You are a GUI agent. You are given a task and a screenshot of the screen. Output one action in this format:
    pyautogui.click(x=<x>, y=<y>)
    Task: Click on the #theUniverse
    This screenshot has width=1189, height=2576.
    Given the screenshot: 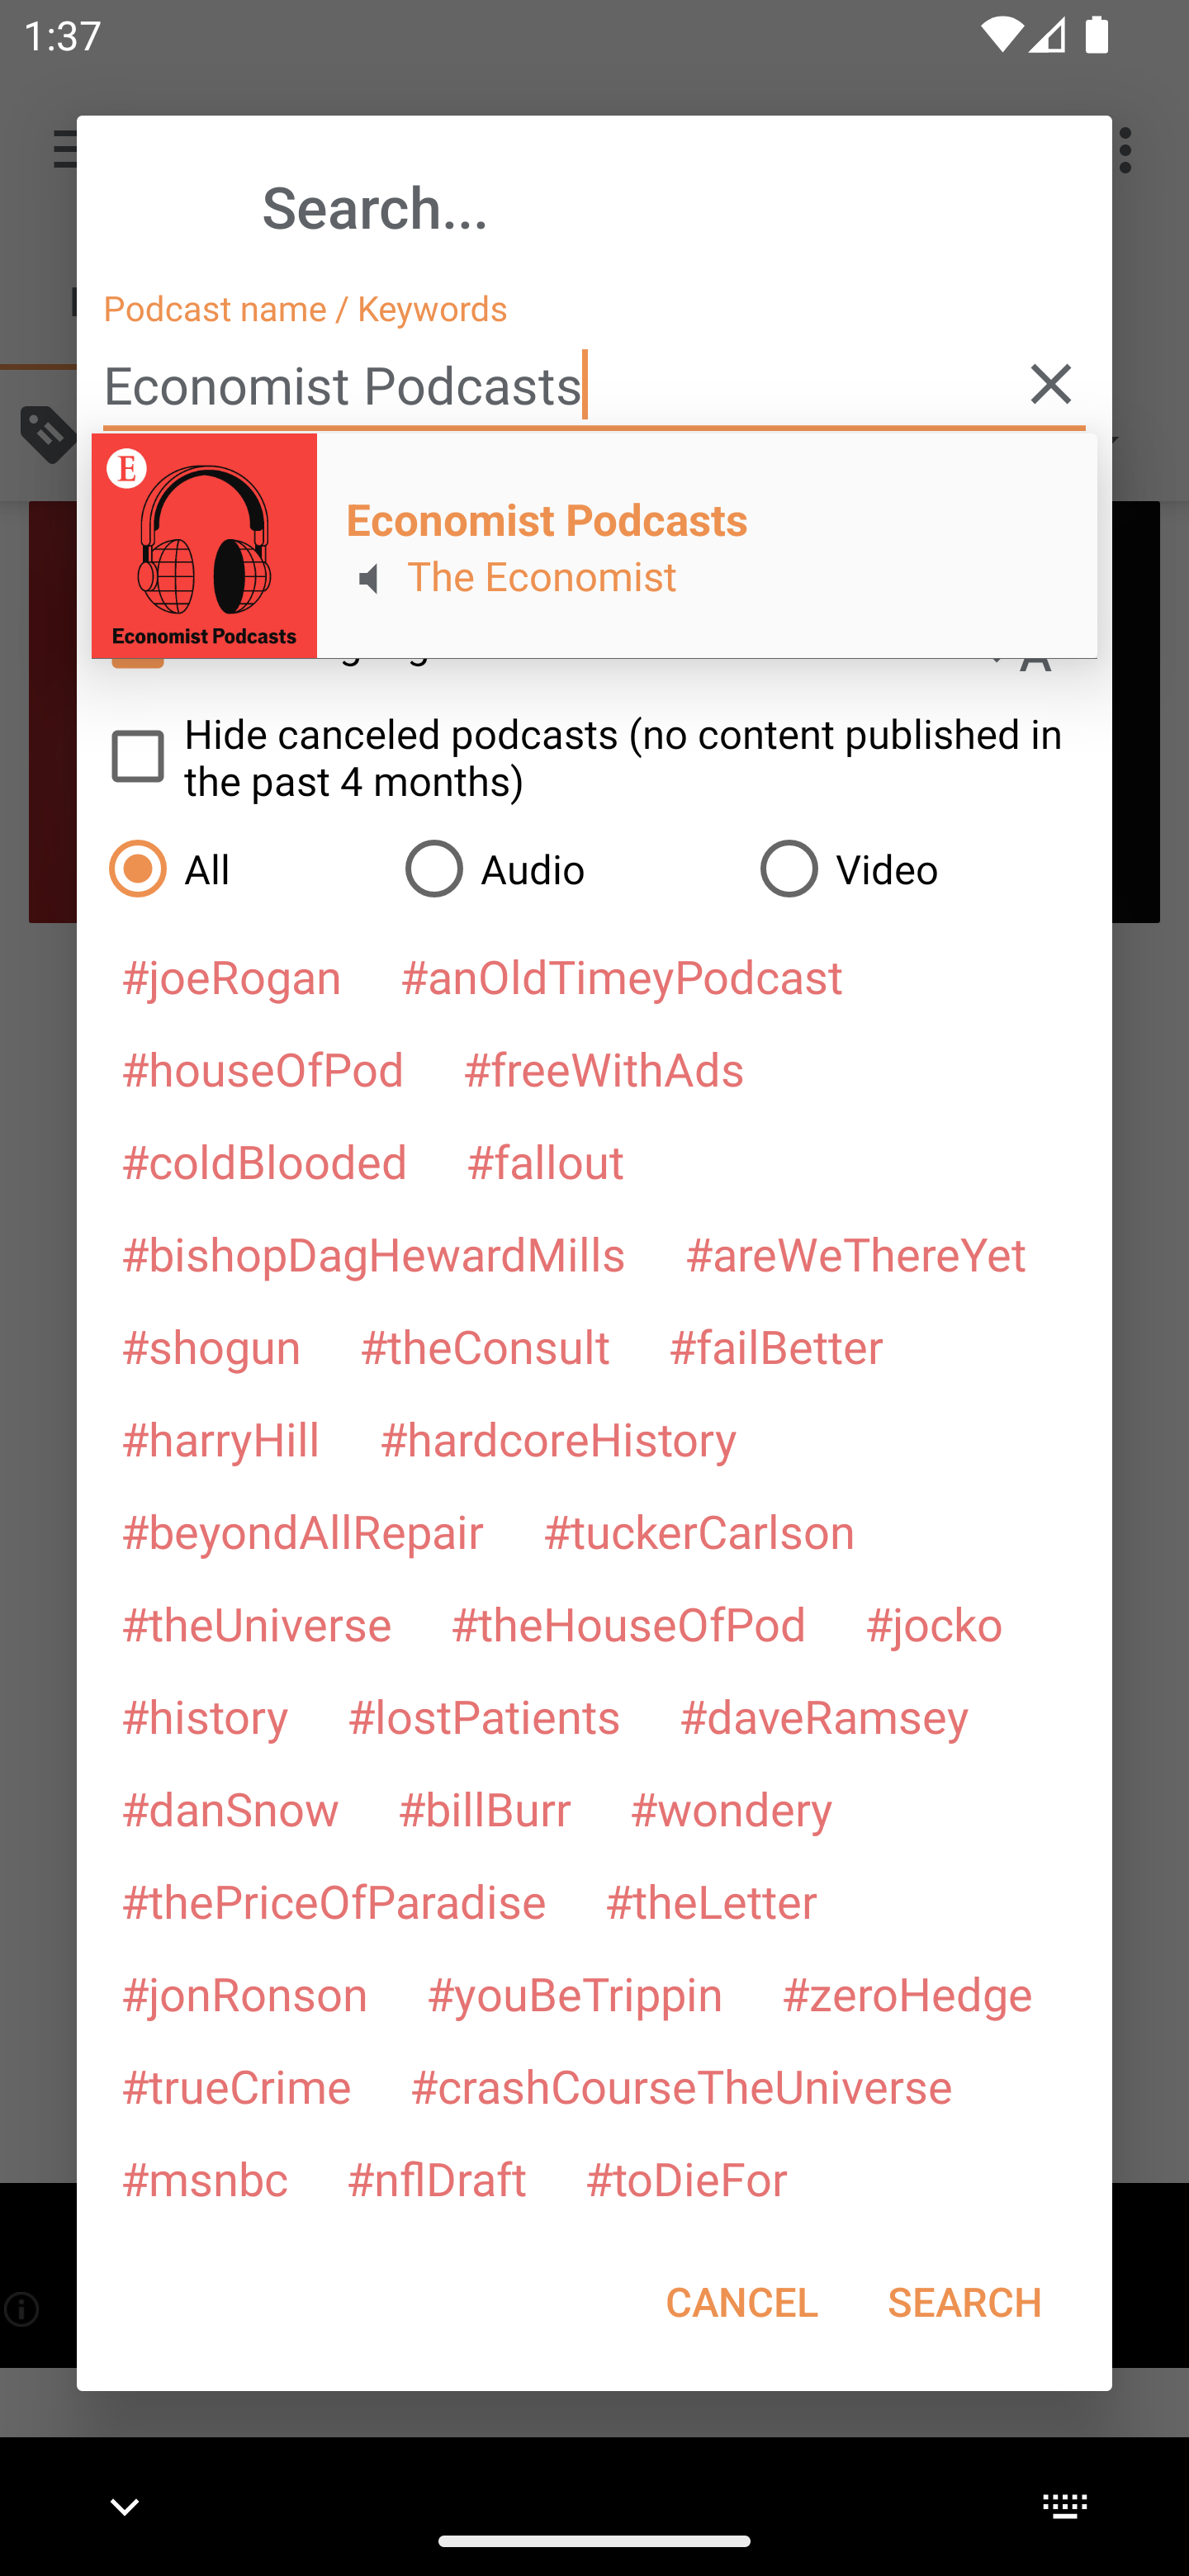 What is the action you would take?
    pyautogui.click(x=256, y=1623)
    